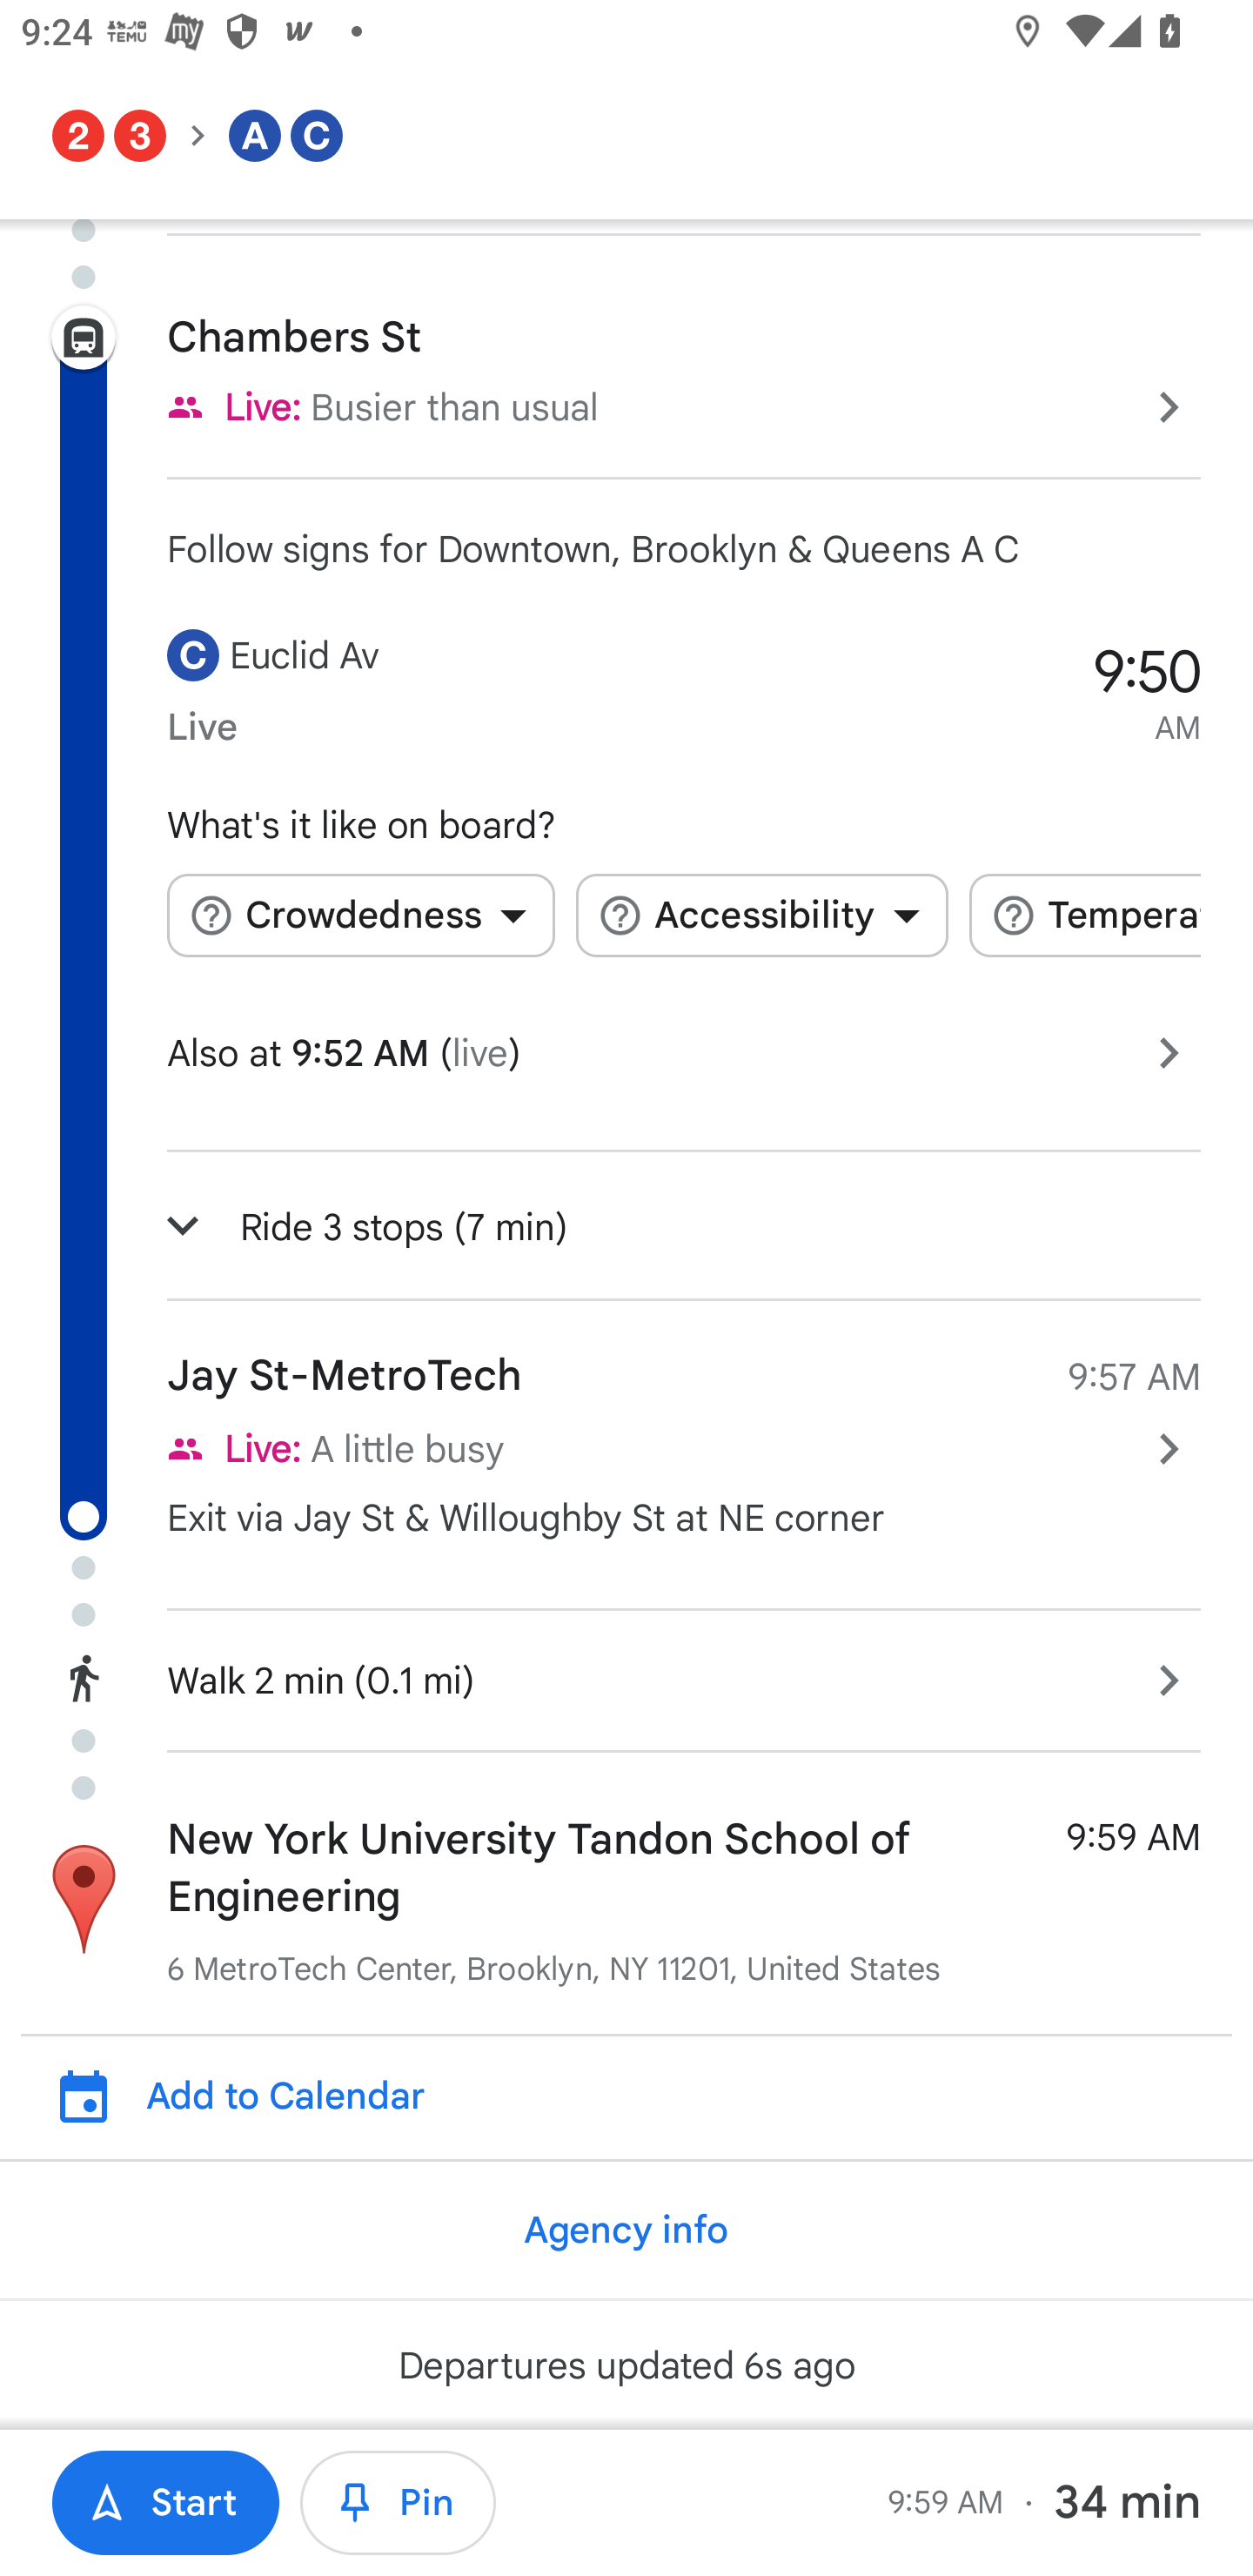 The image size is (1253, 2576). What do you see at coordinates (360, 916) in the screenshot?
I see `Crowdedness Crowdedness Crowdedness` at bounding box center [360, 916].